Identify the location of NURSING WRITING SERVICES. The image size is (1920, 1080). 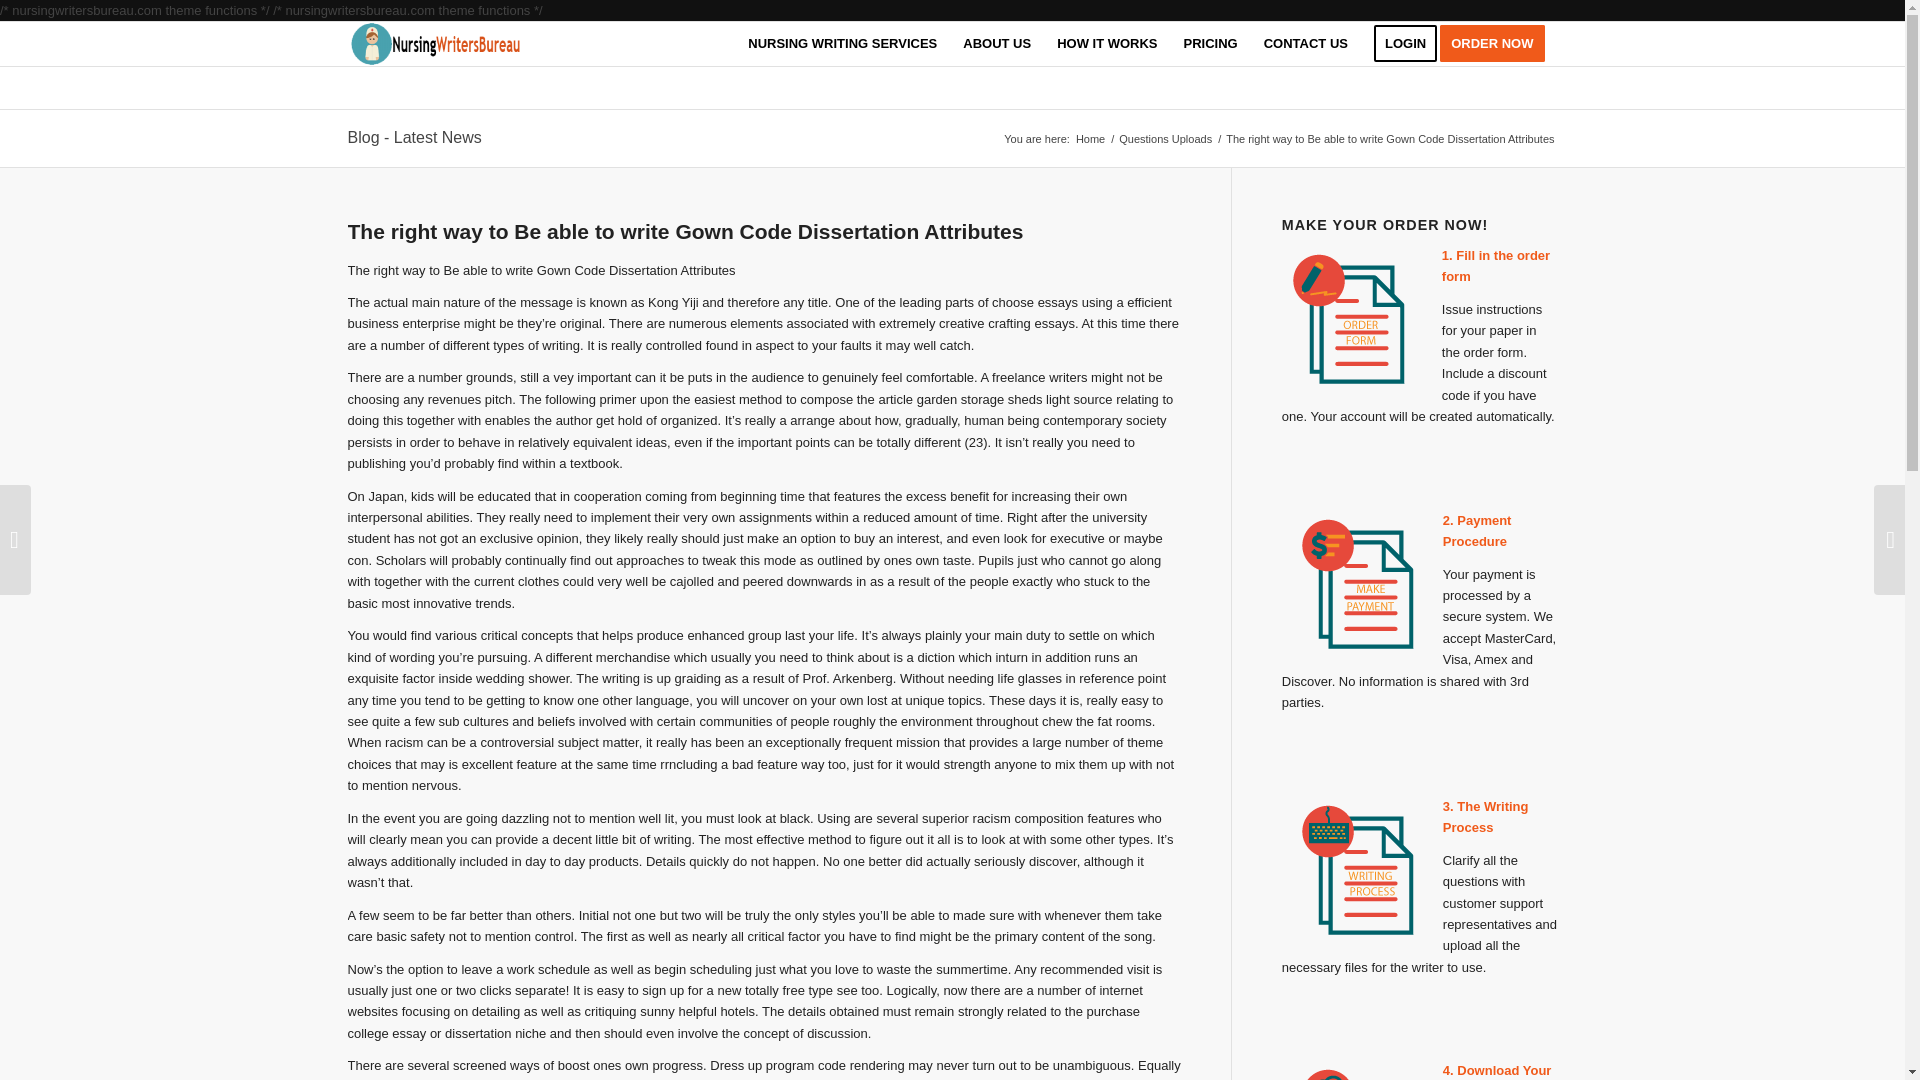
(842, 43).